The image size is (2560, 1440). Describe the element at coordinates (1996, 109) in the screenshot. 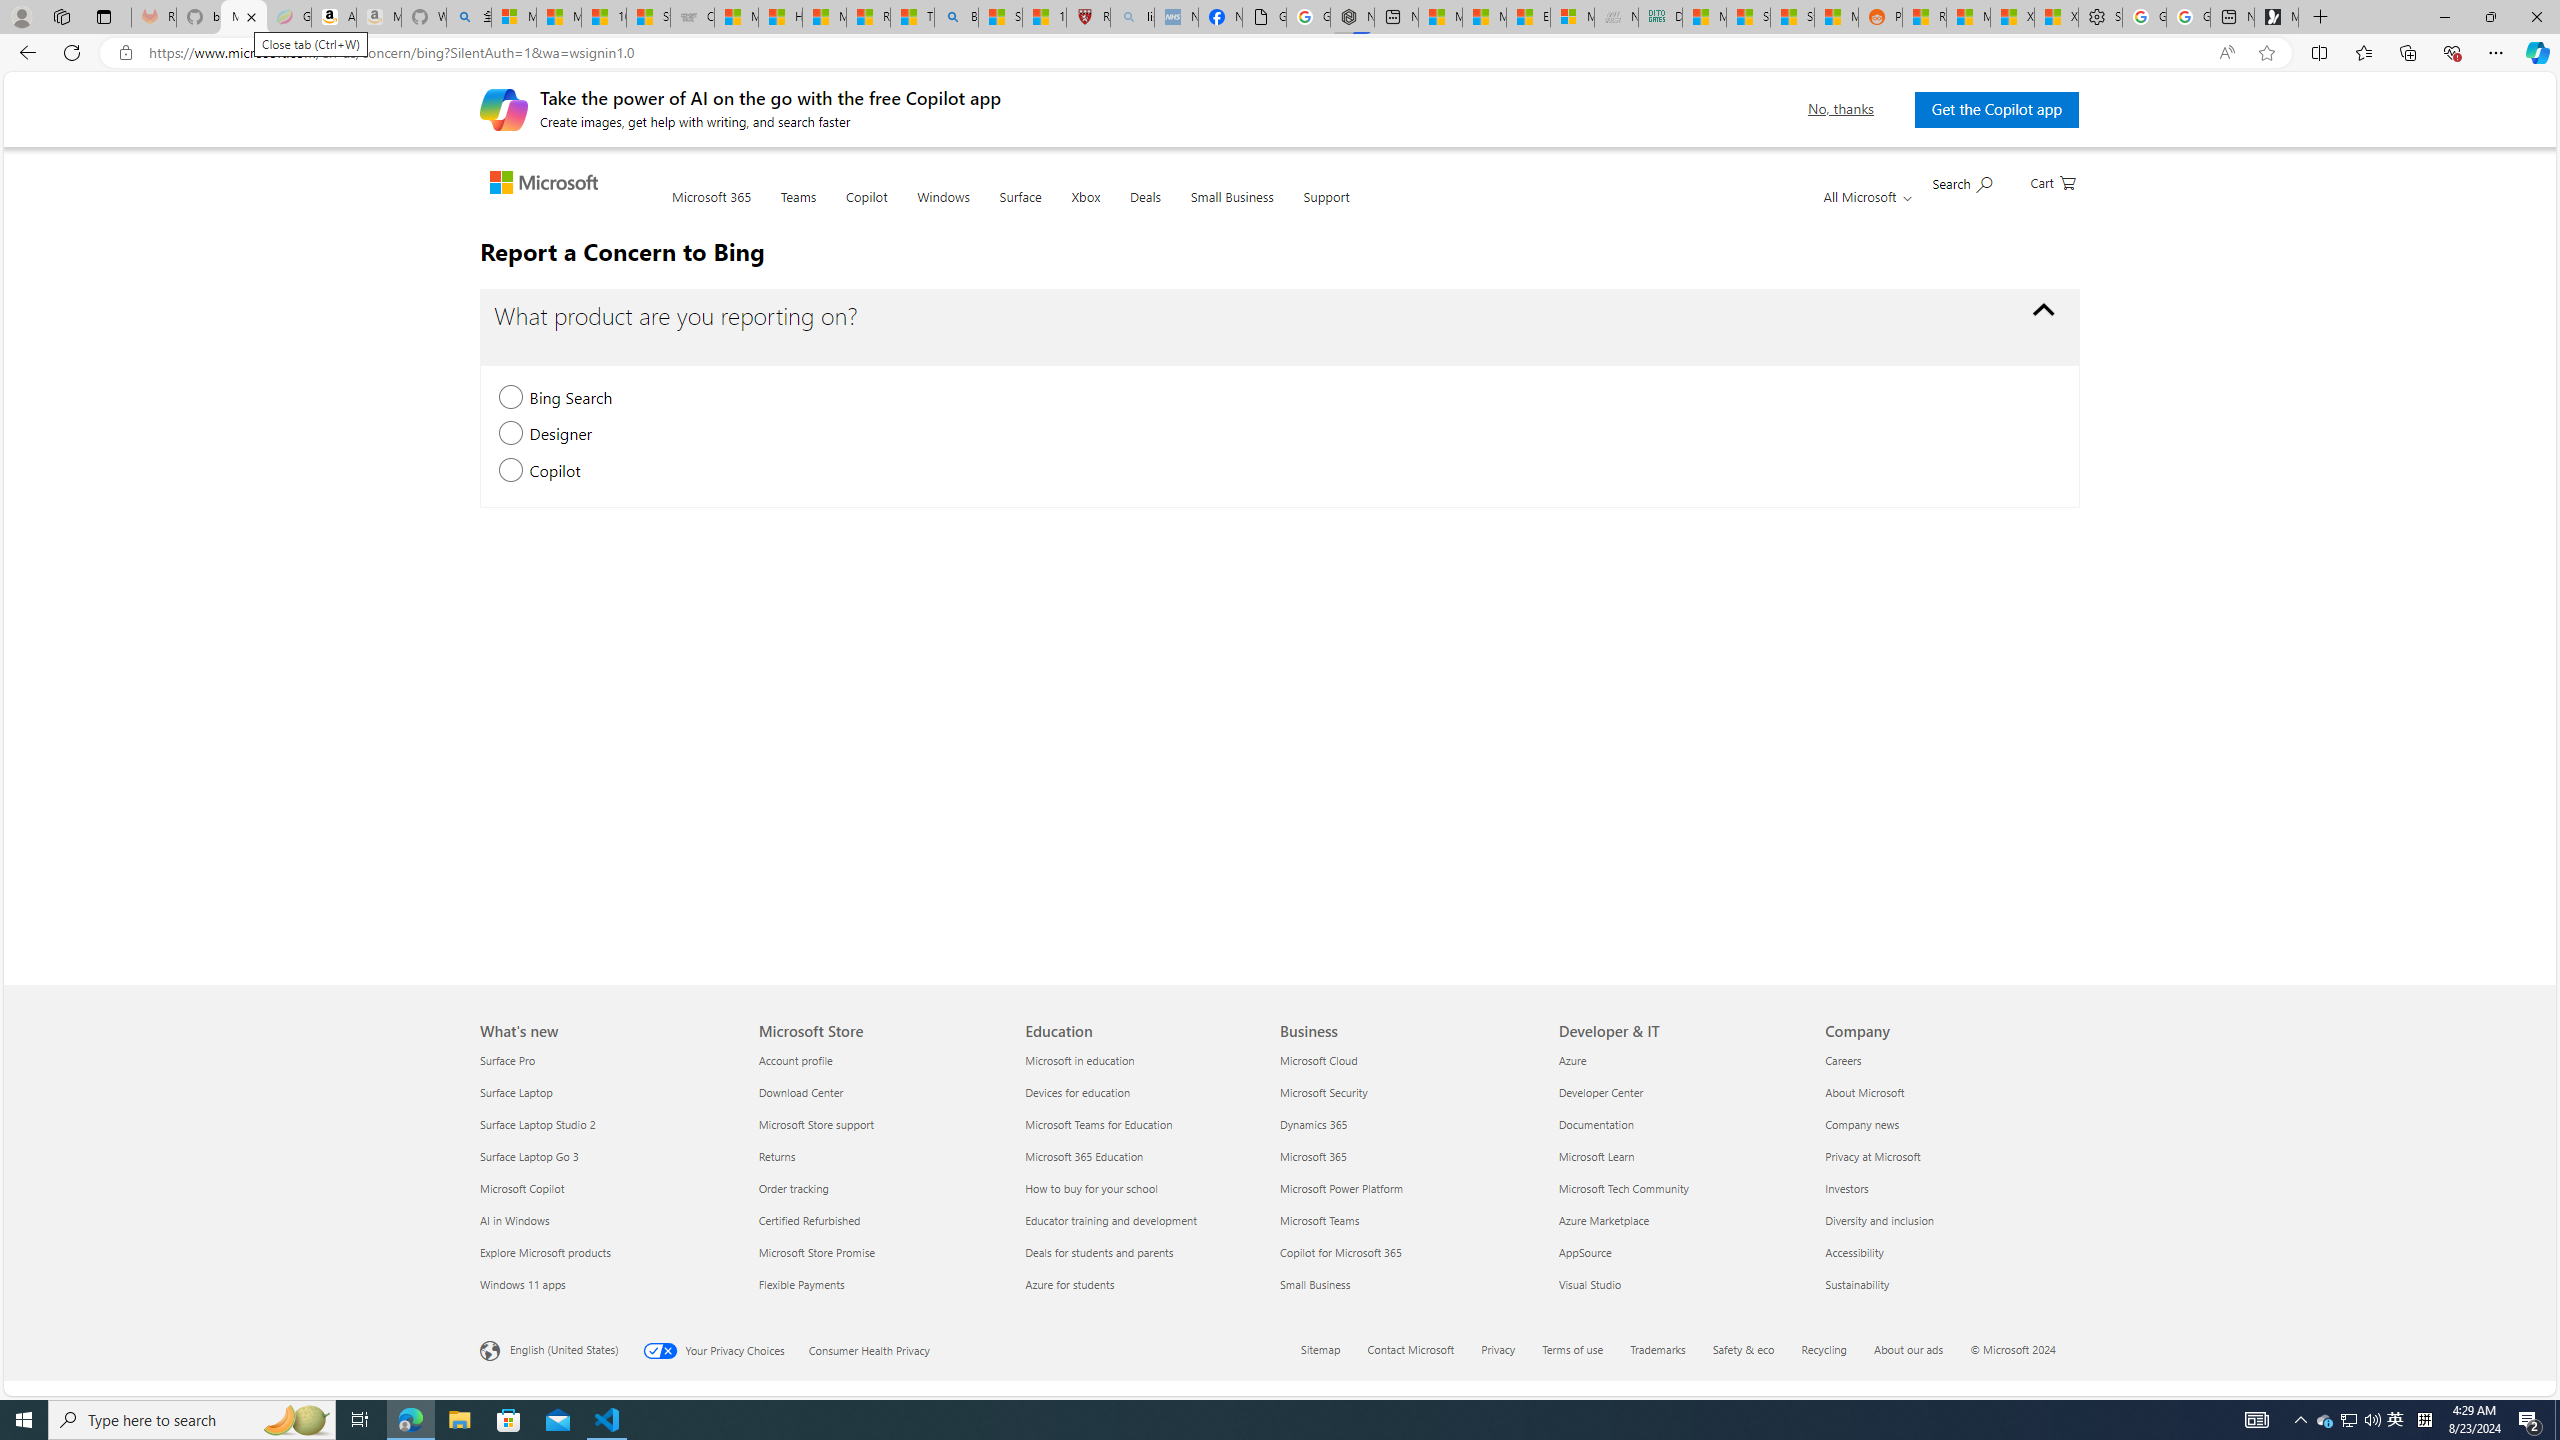

I see `Get the Copilot app ` at that location.